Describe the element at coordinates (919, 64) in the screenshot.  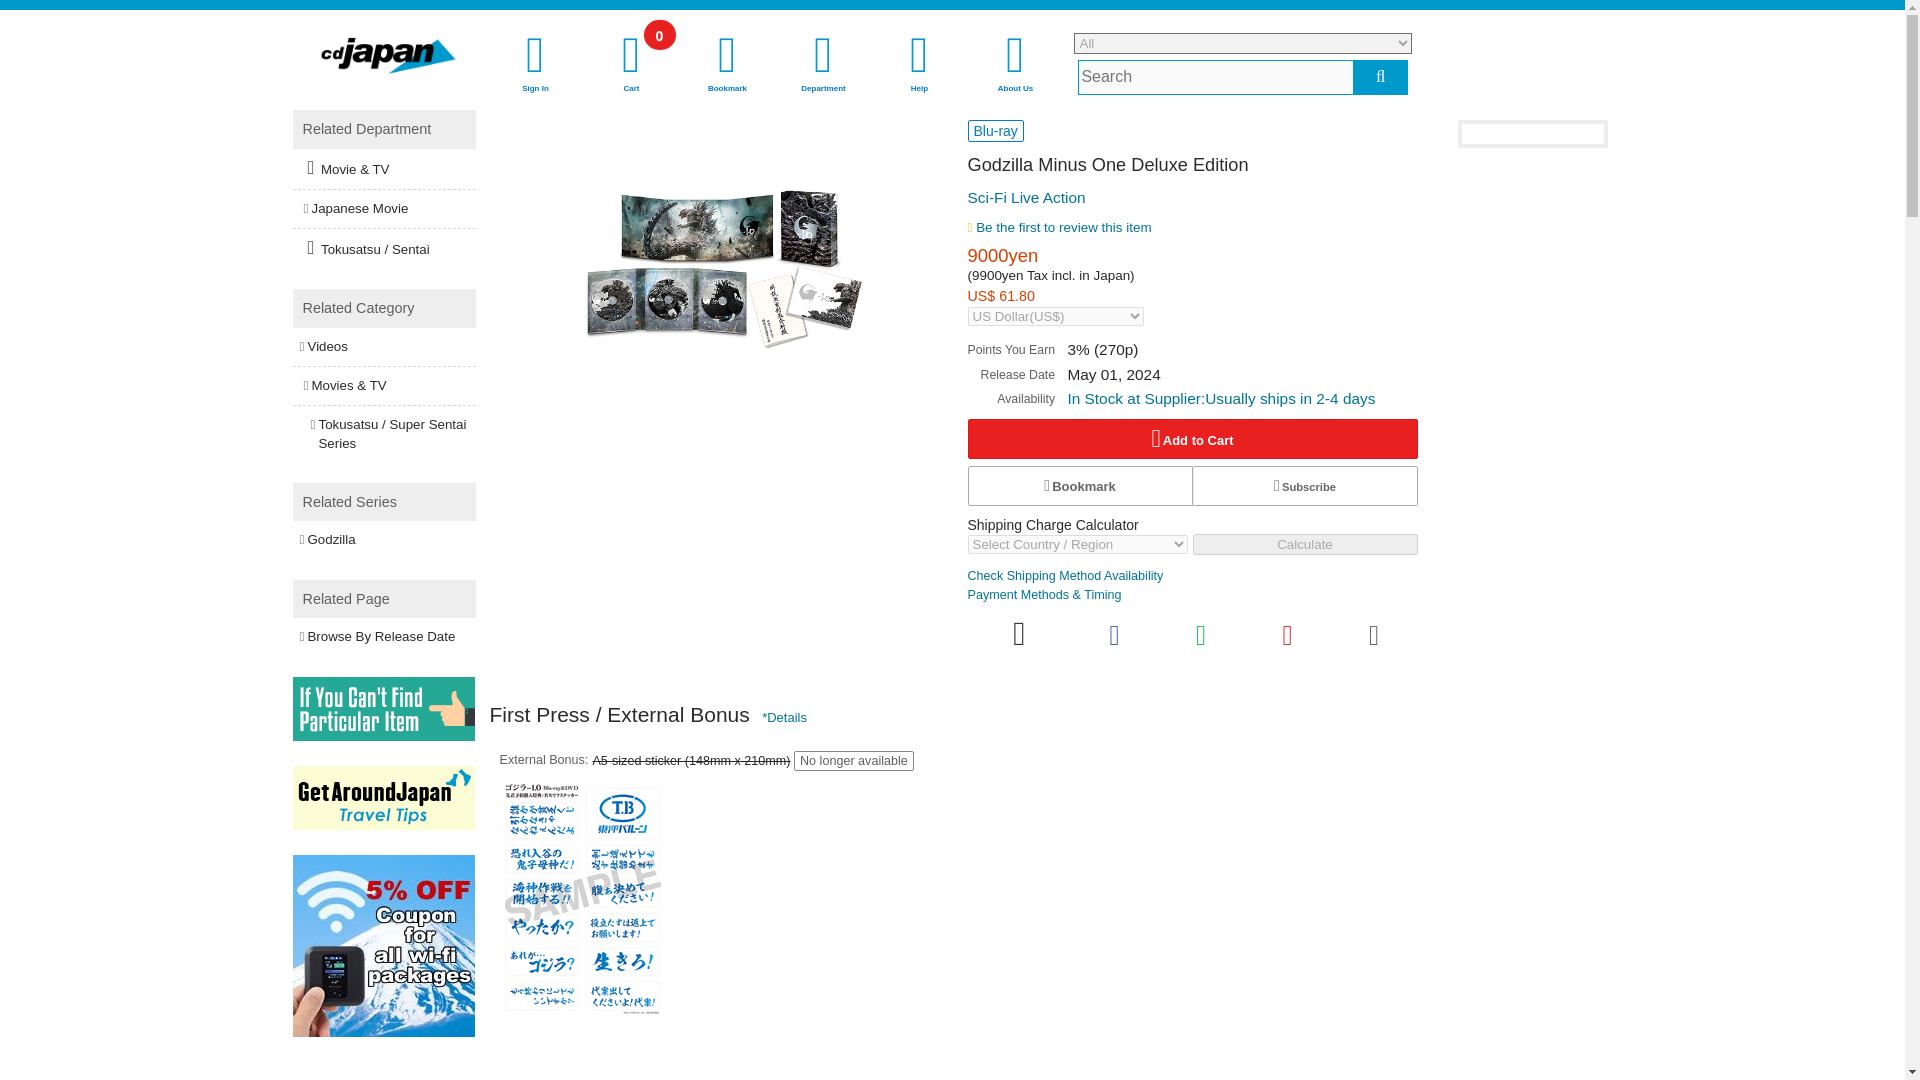
I see `Check Shipping Method Availability` at that location.